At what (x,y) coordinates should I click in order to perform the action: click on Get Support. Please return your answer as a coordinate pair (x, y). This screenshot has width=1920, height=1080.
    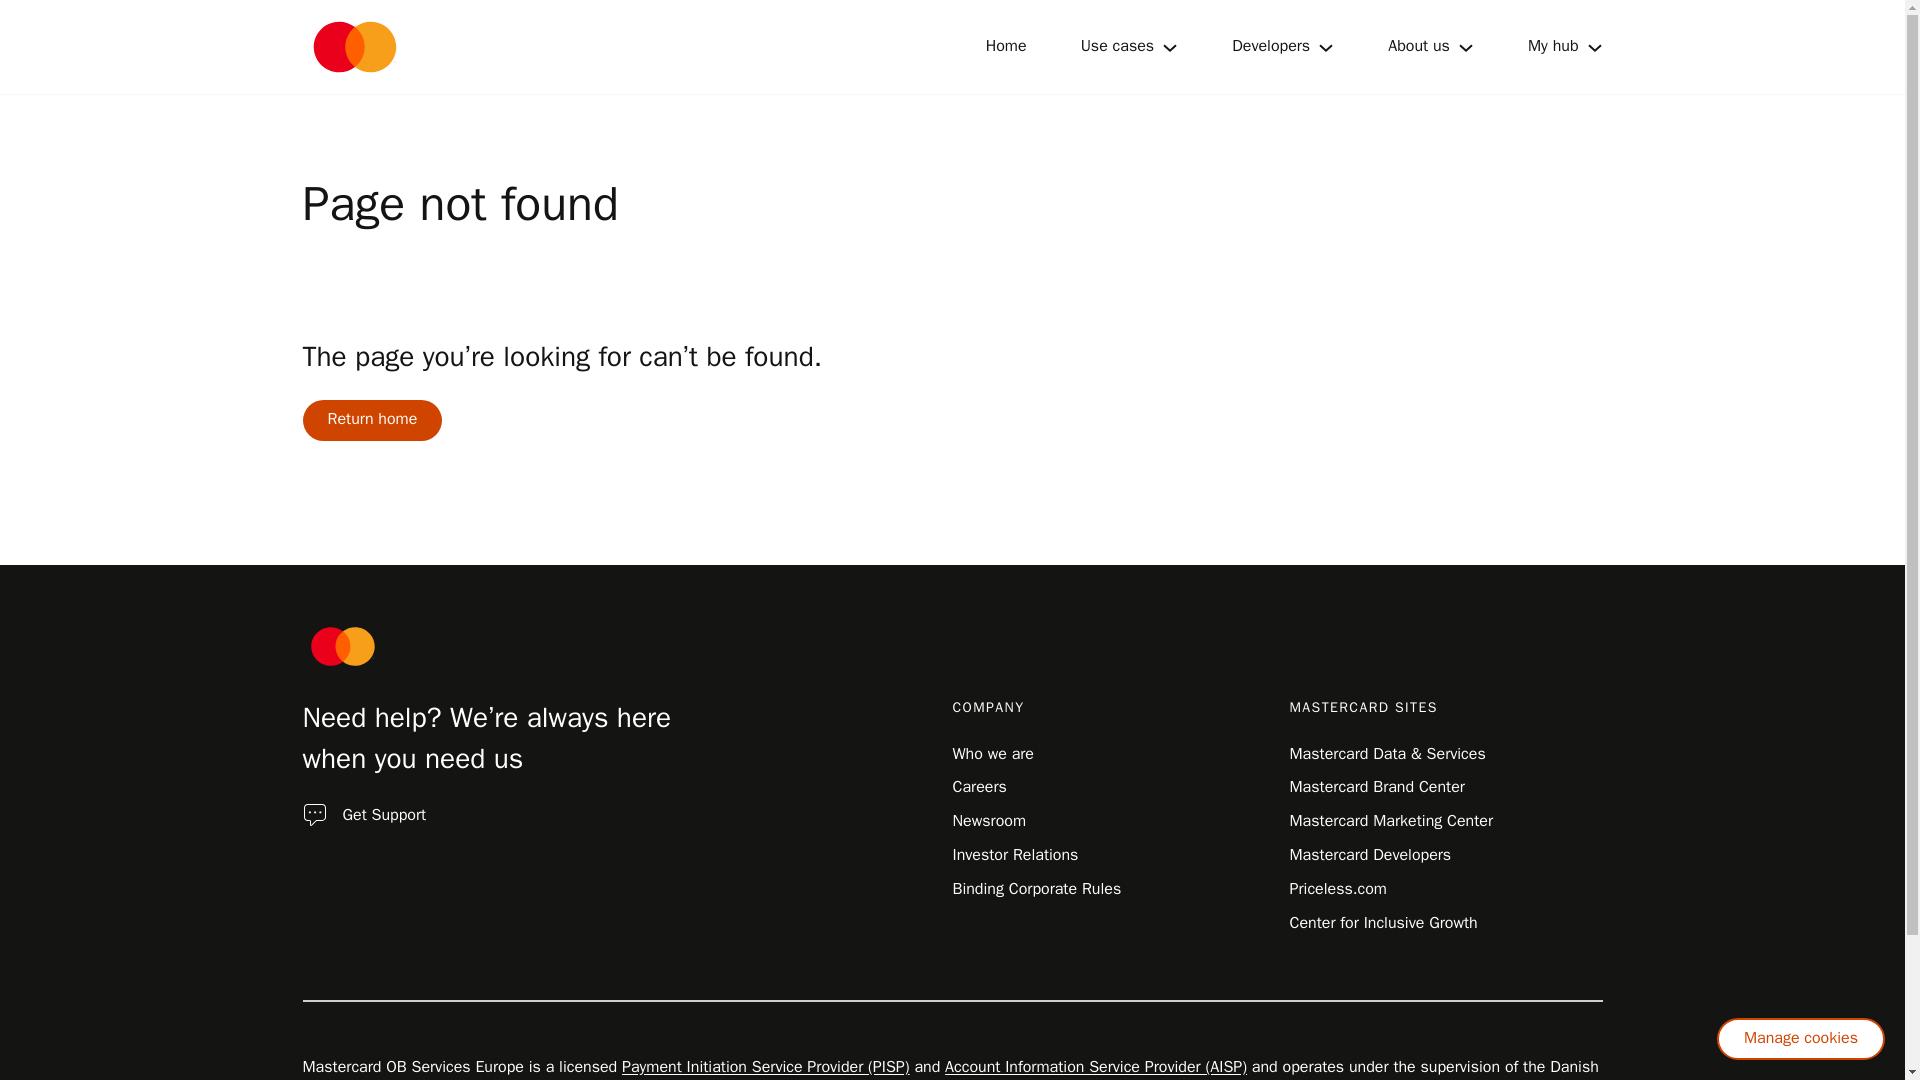
    Looking at the image, I should click on (384, 814).